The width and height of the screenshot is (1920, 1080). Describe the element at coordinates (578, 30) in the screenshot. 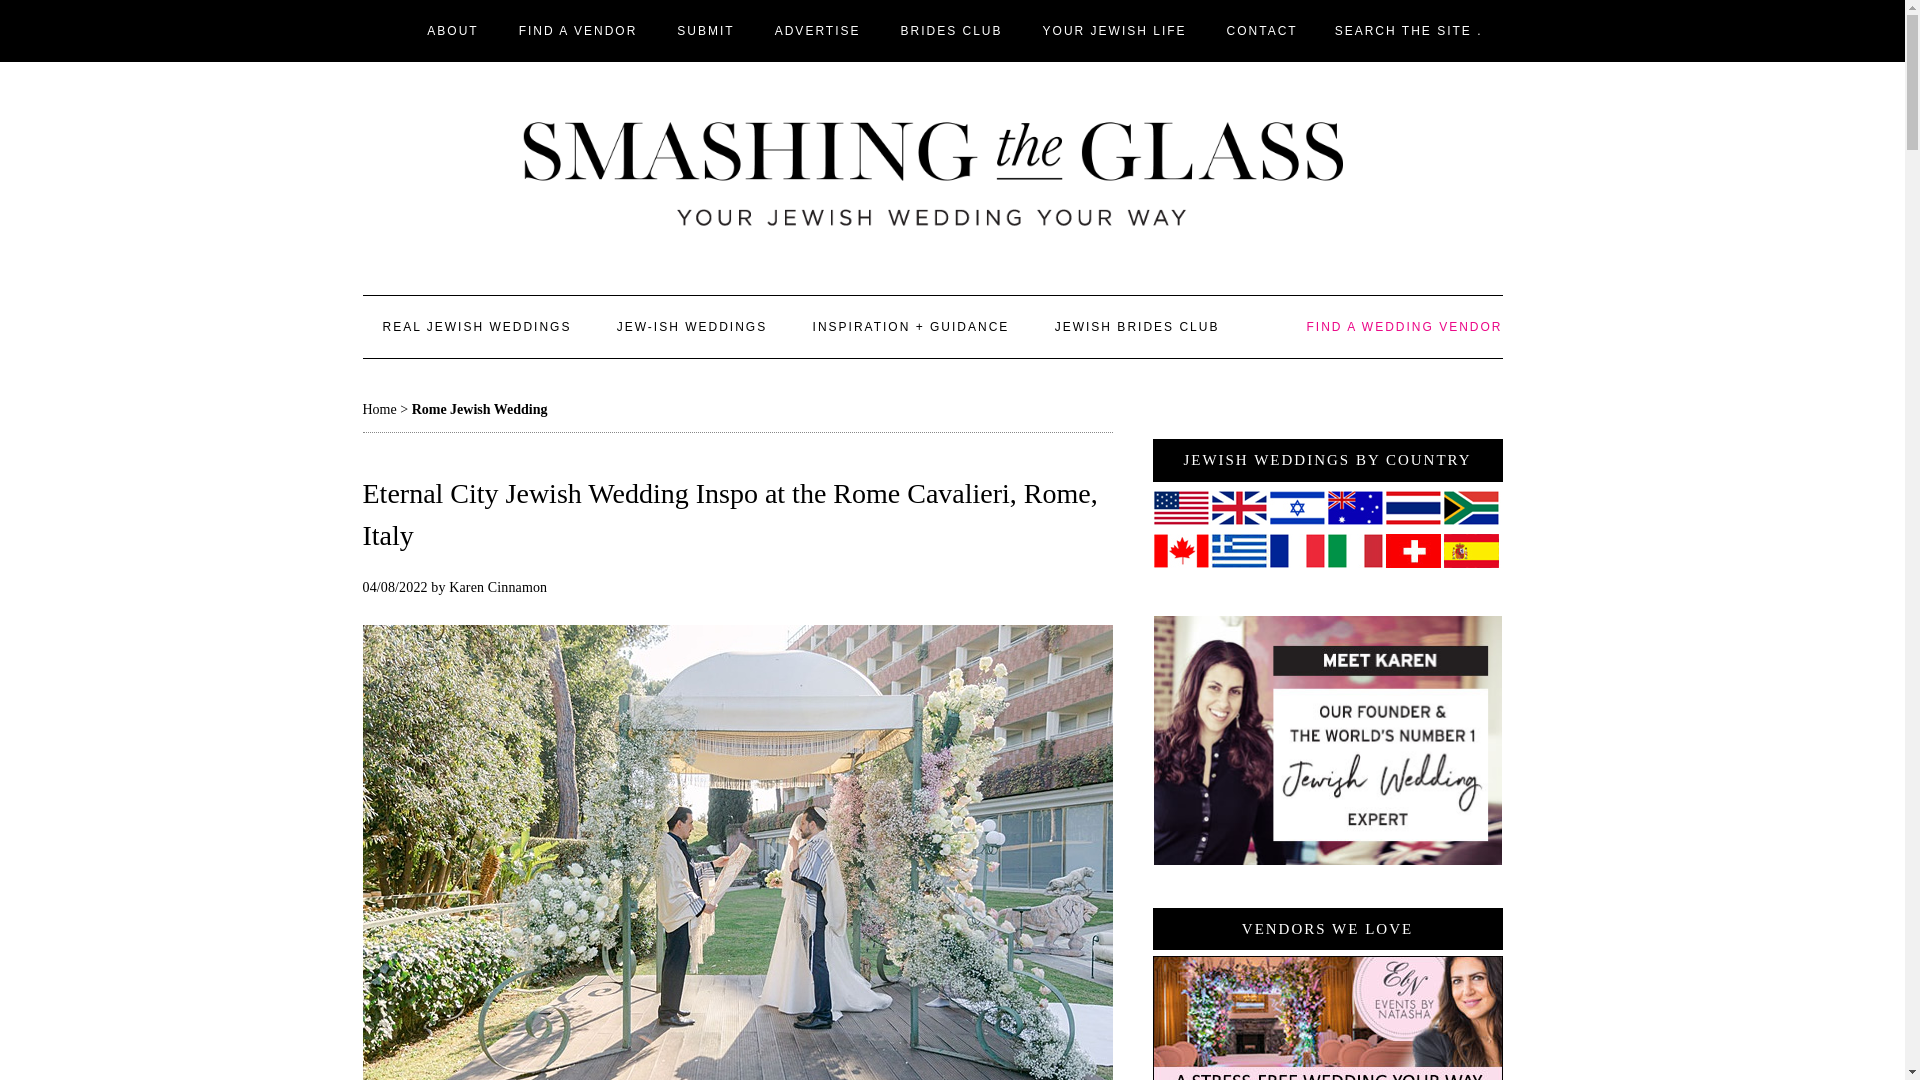

I see `FIND A VENDOR` at that location.